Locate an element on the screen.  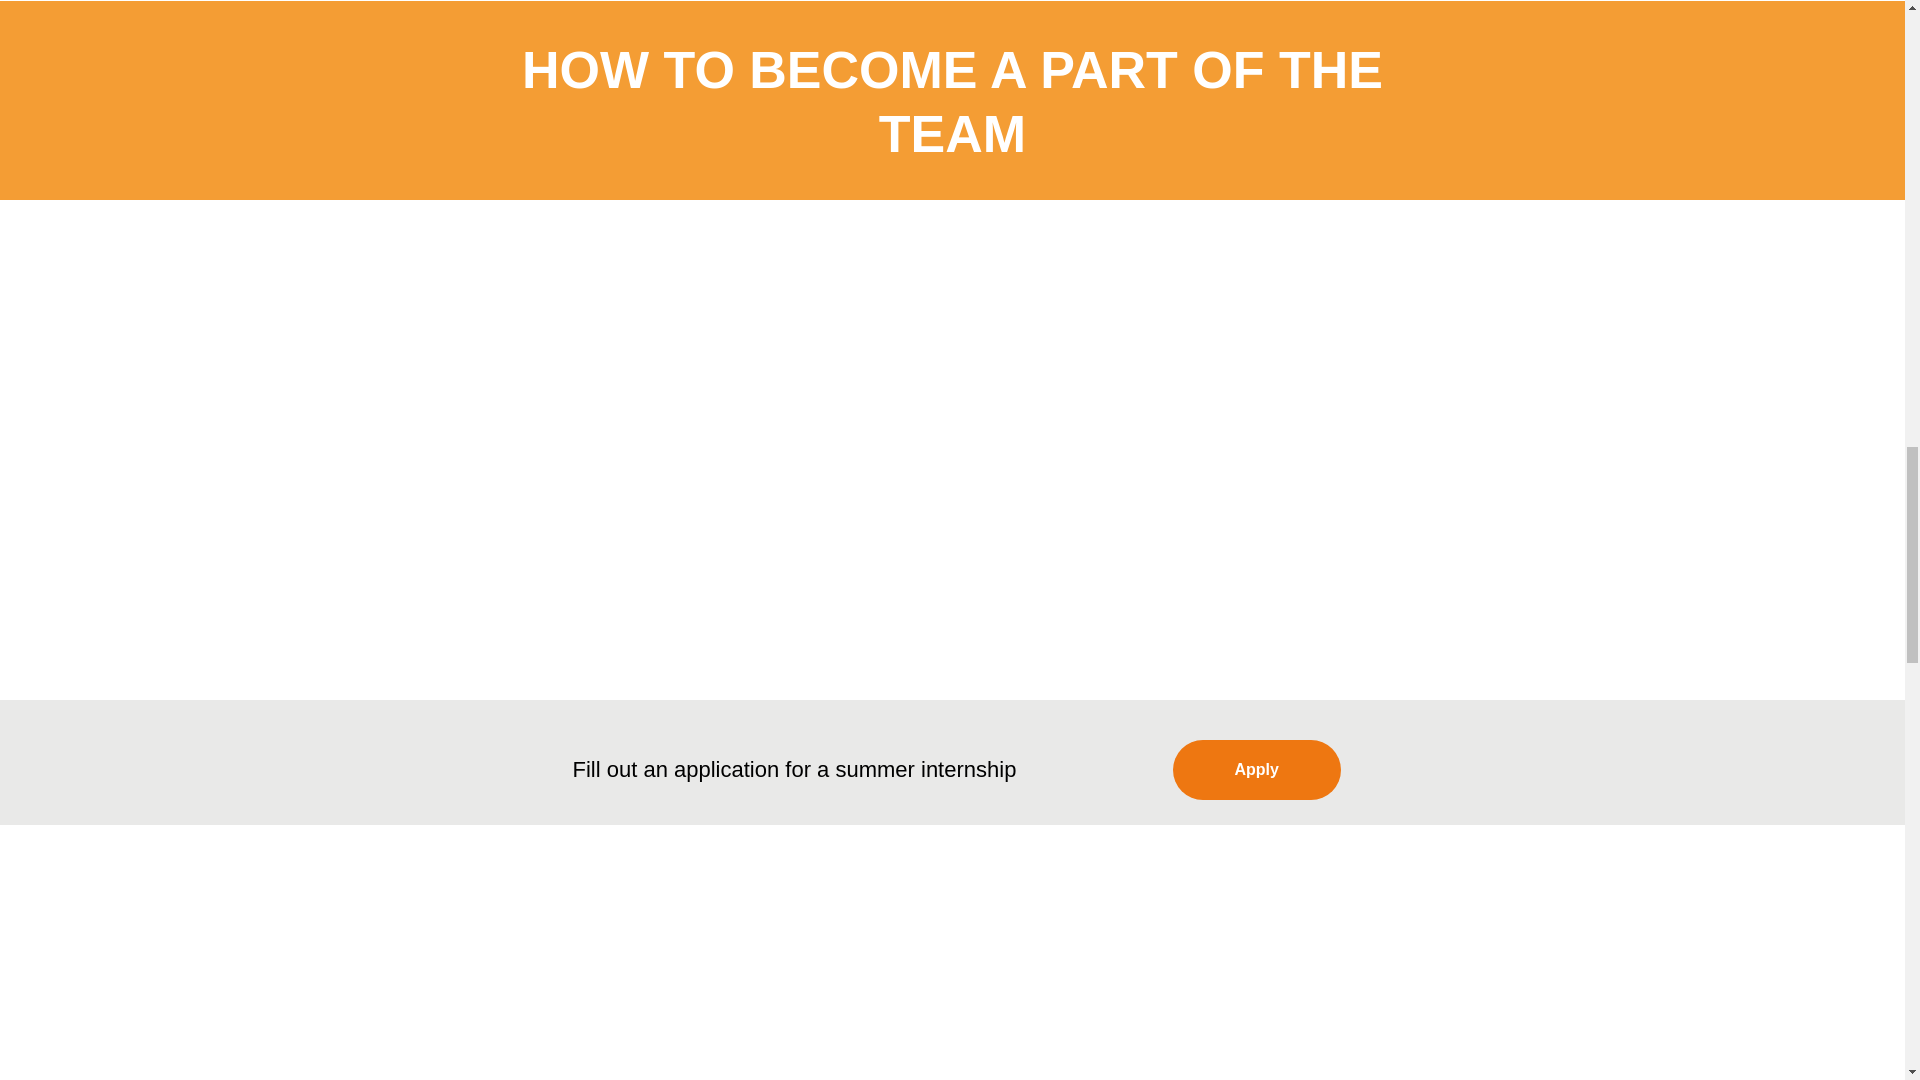
Apply is located at coordinates (1256, 770).